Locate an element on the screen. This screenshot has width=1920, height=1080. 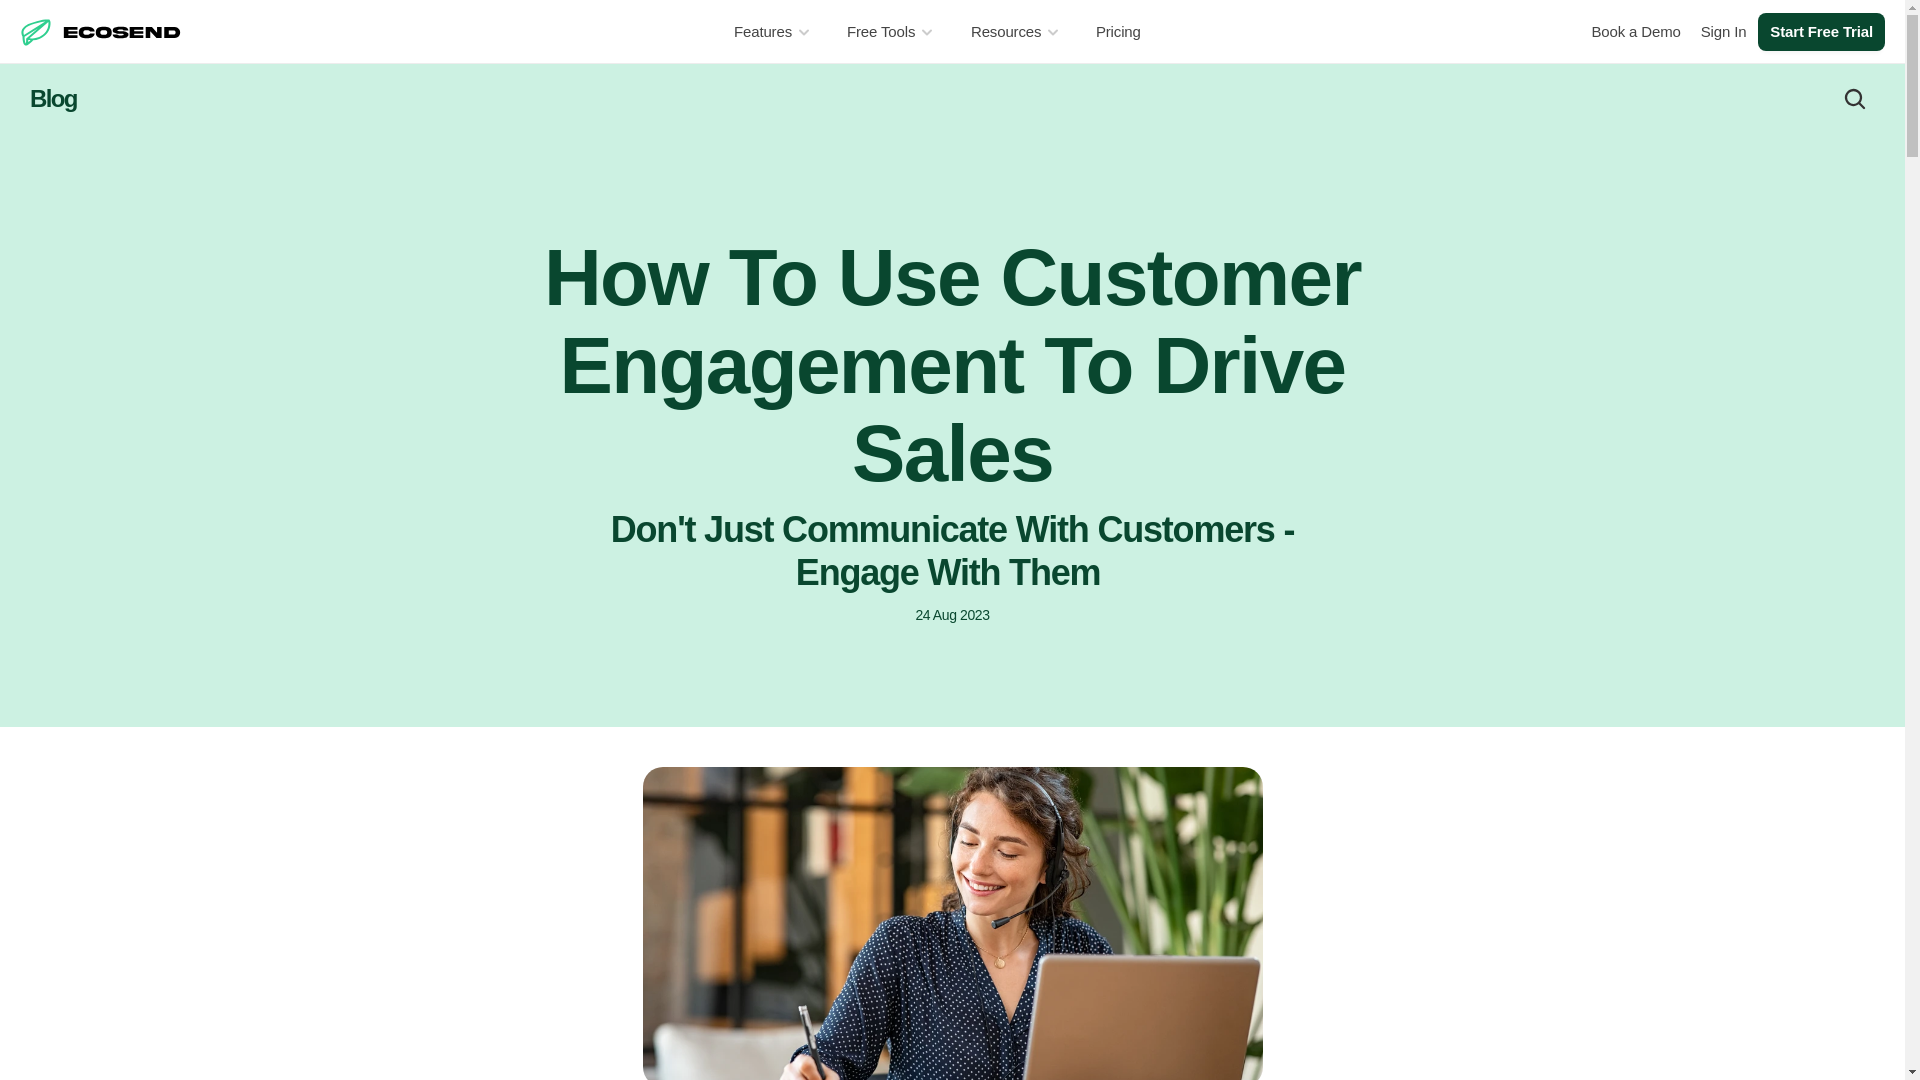
Sign In is located at coordinates (1724, 31).